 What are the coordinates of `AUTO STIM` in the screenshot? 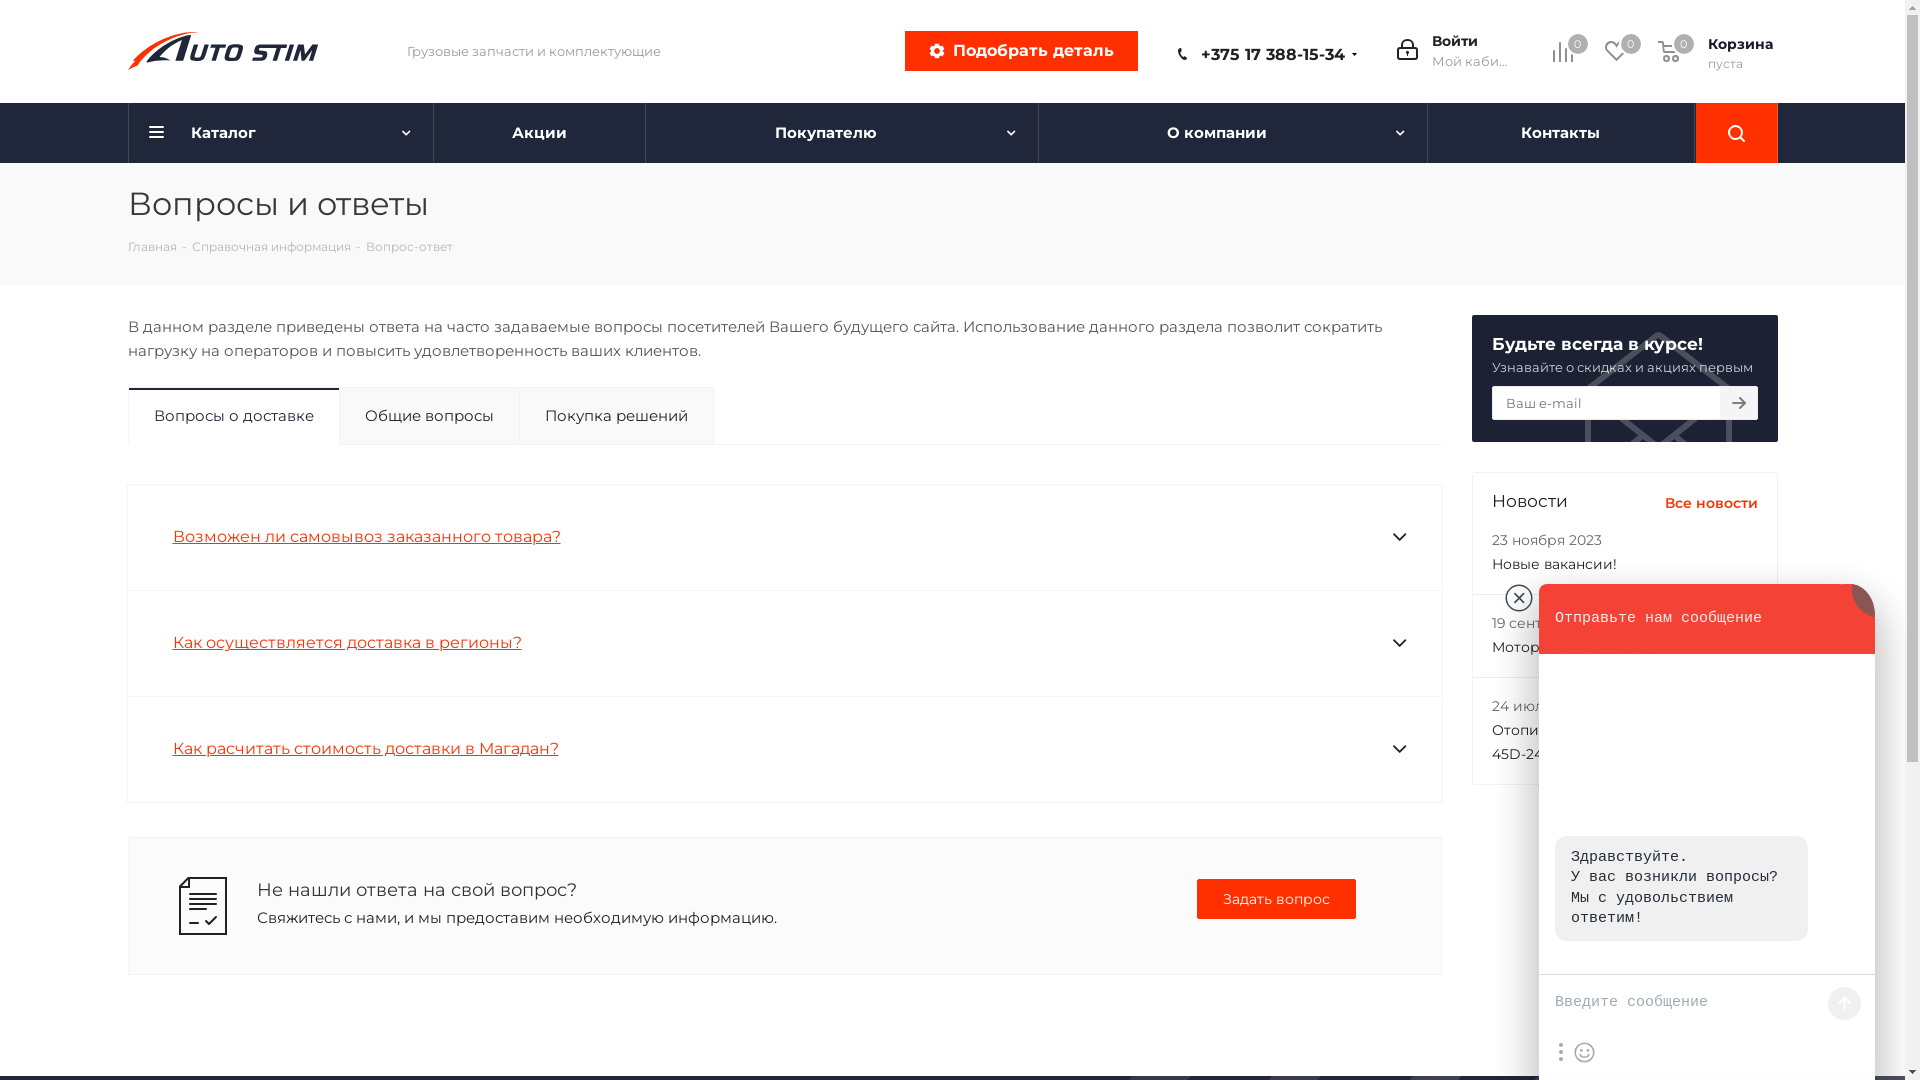 It's located at (223, 51).